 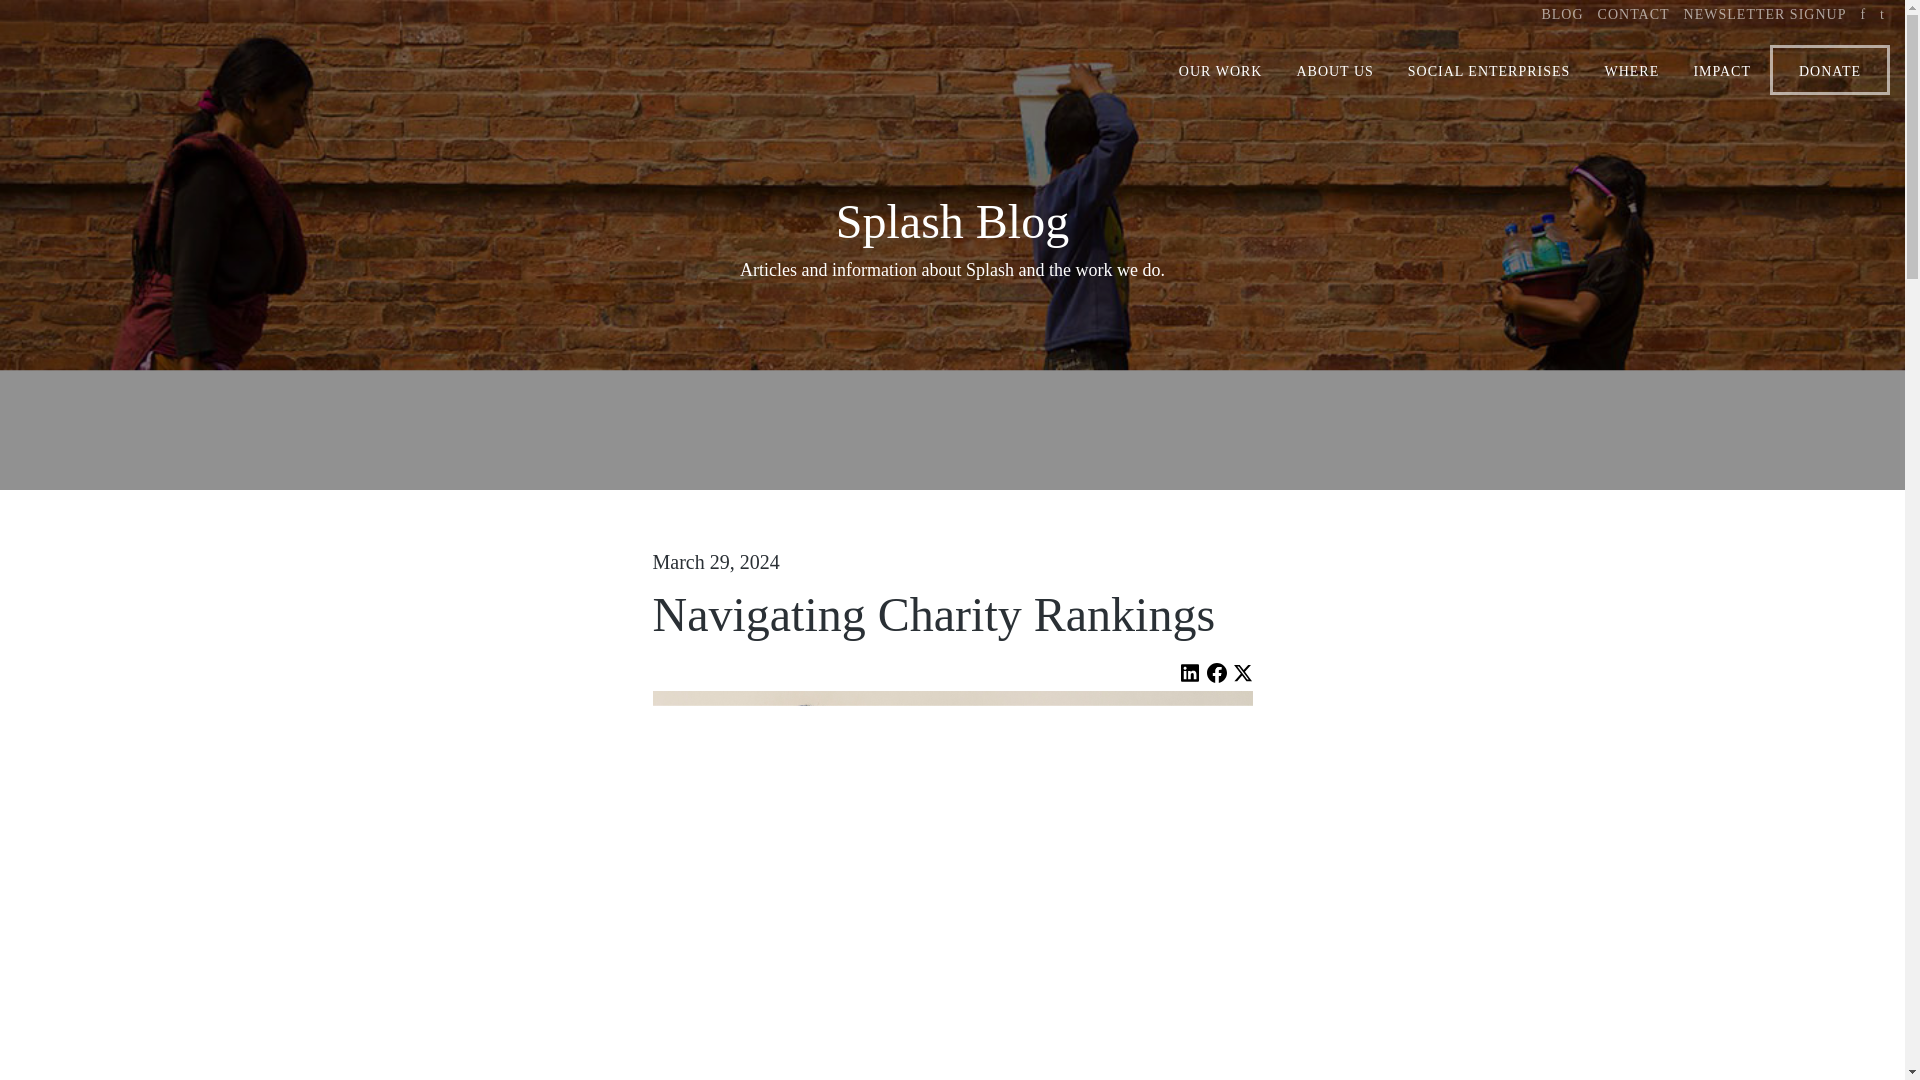 What do you see at coordinates (1863, 15) in the screenshot?
I see `f` at bounding box center [1863, 15].